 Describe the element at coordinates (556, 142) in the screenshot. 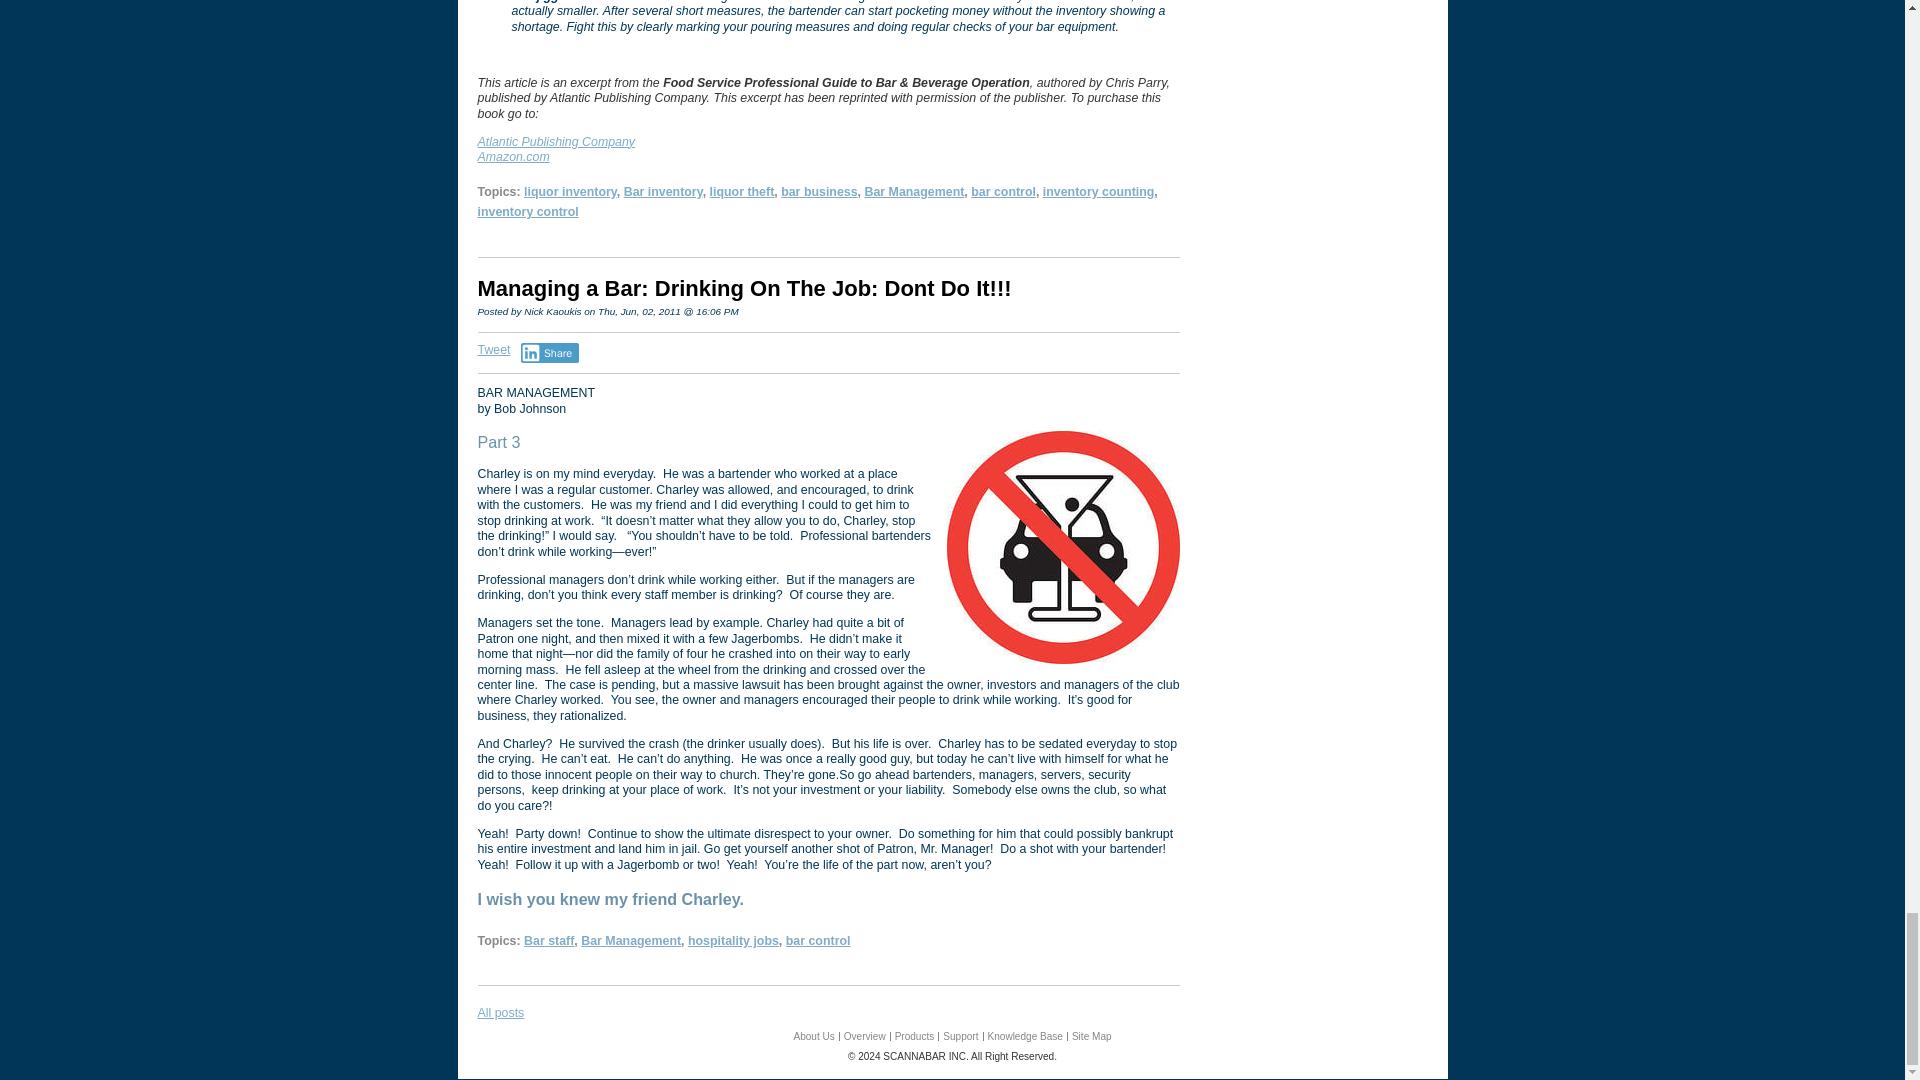

I see `Atlantic Publishing Company` at that location.